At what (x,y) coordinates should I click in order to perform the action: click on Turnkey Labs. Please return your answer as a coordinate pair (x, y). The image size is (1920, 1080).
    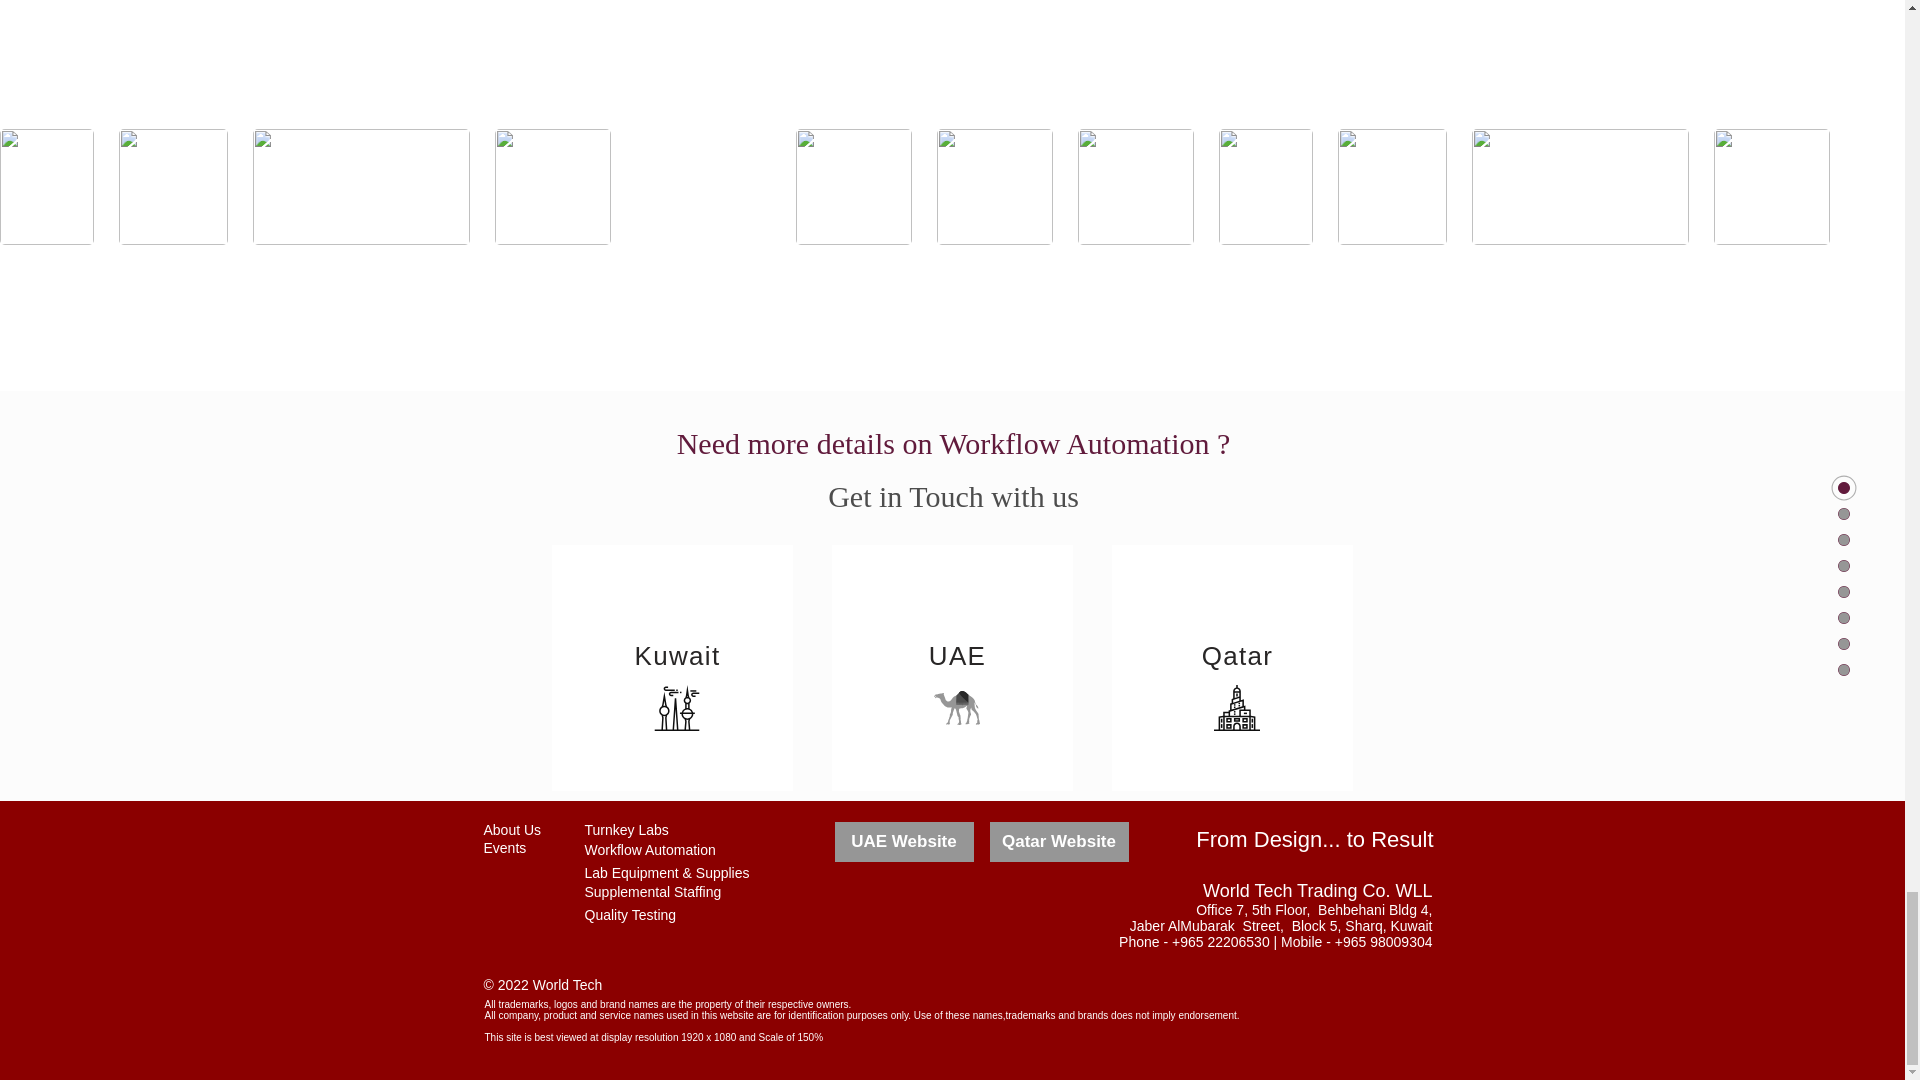
    Looking at the image, I should click on (626, 830).